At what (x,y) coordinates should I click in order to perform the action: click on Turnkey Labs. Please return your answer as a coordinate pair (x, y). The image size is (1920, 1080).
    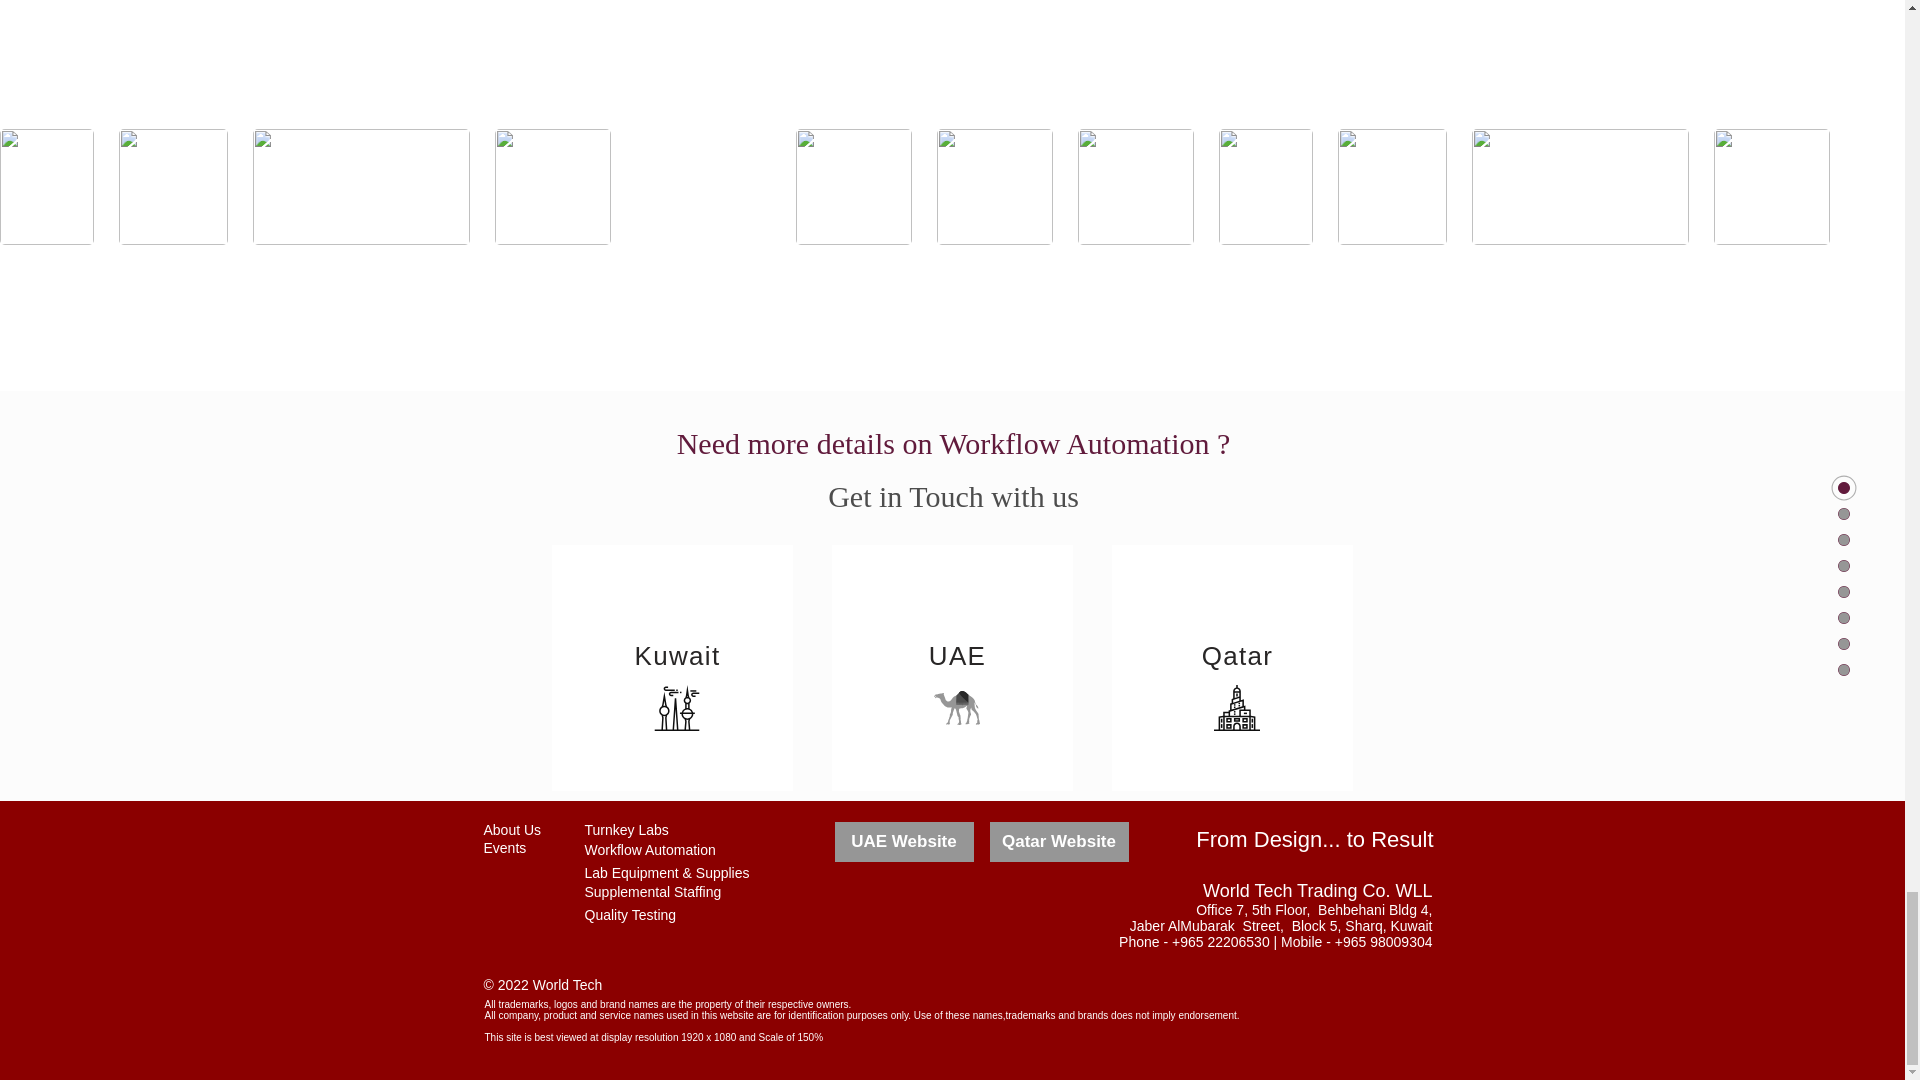
    Looking at the image, I should click on (626, 830).